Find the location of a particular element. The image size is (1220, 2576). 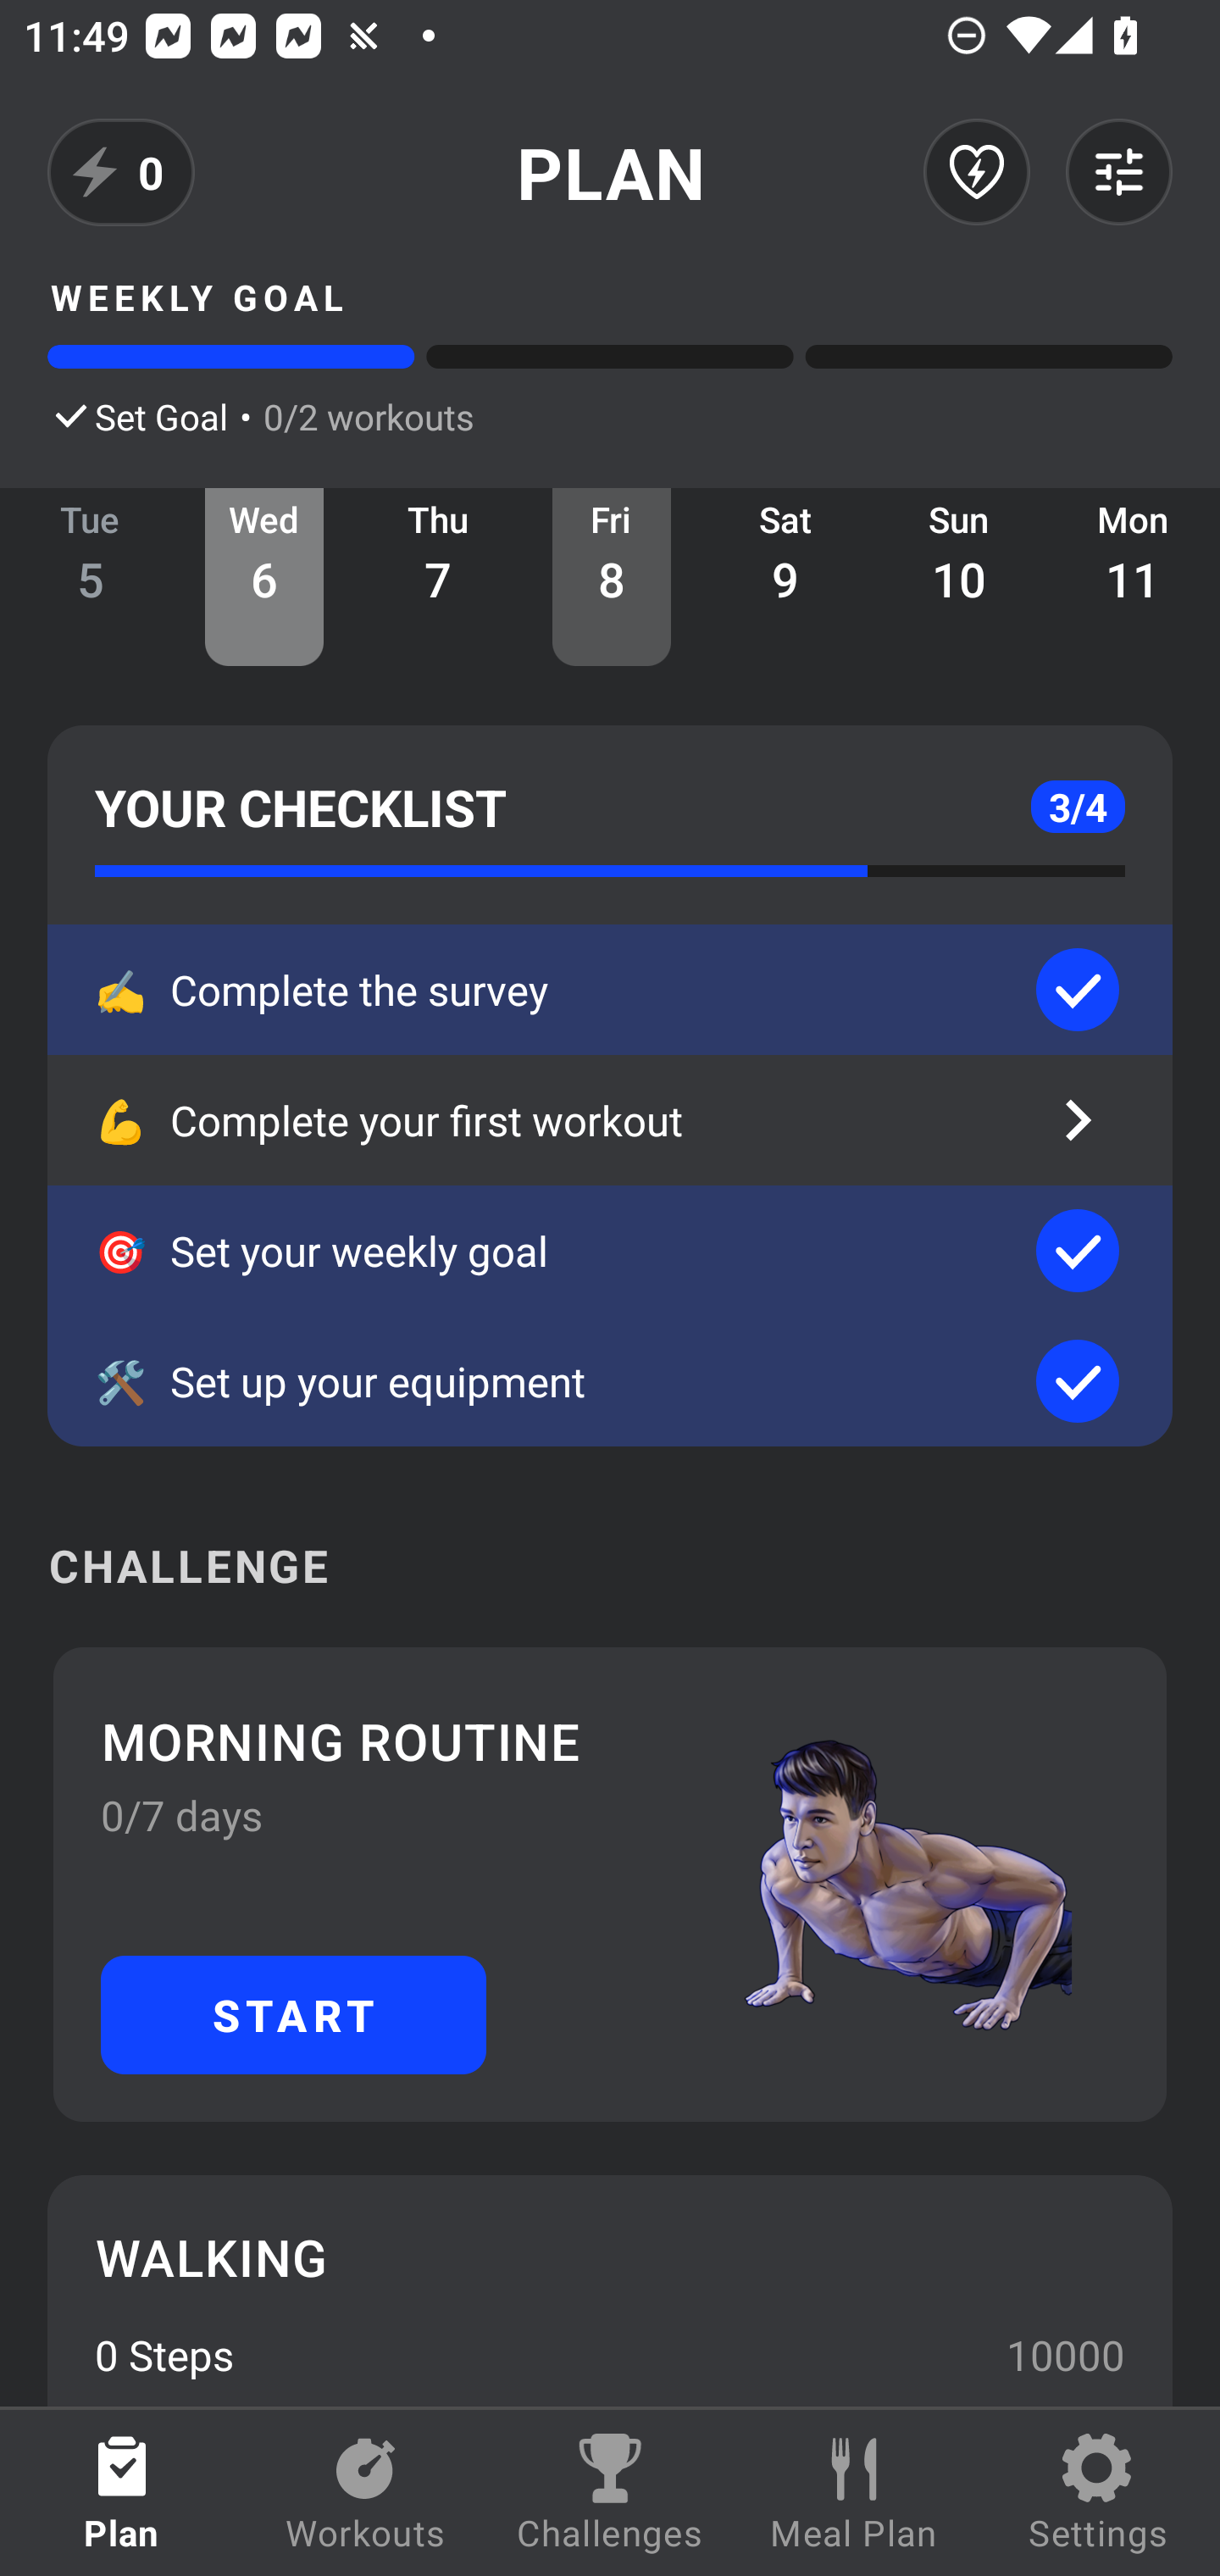

Sat 9 is located at coordinates (785, 576).